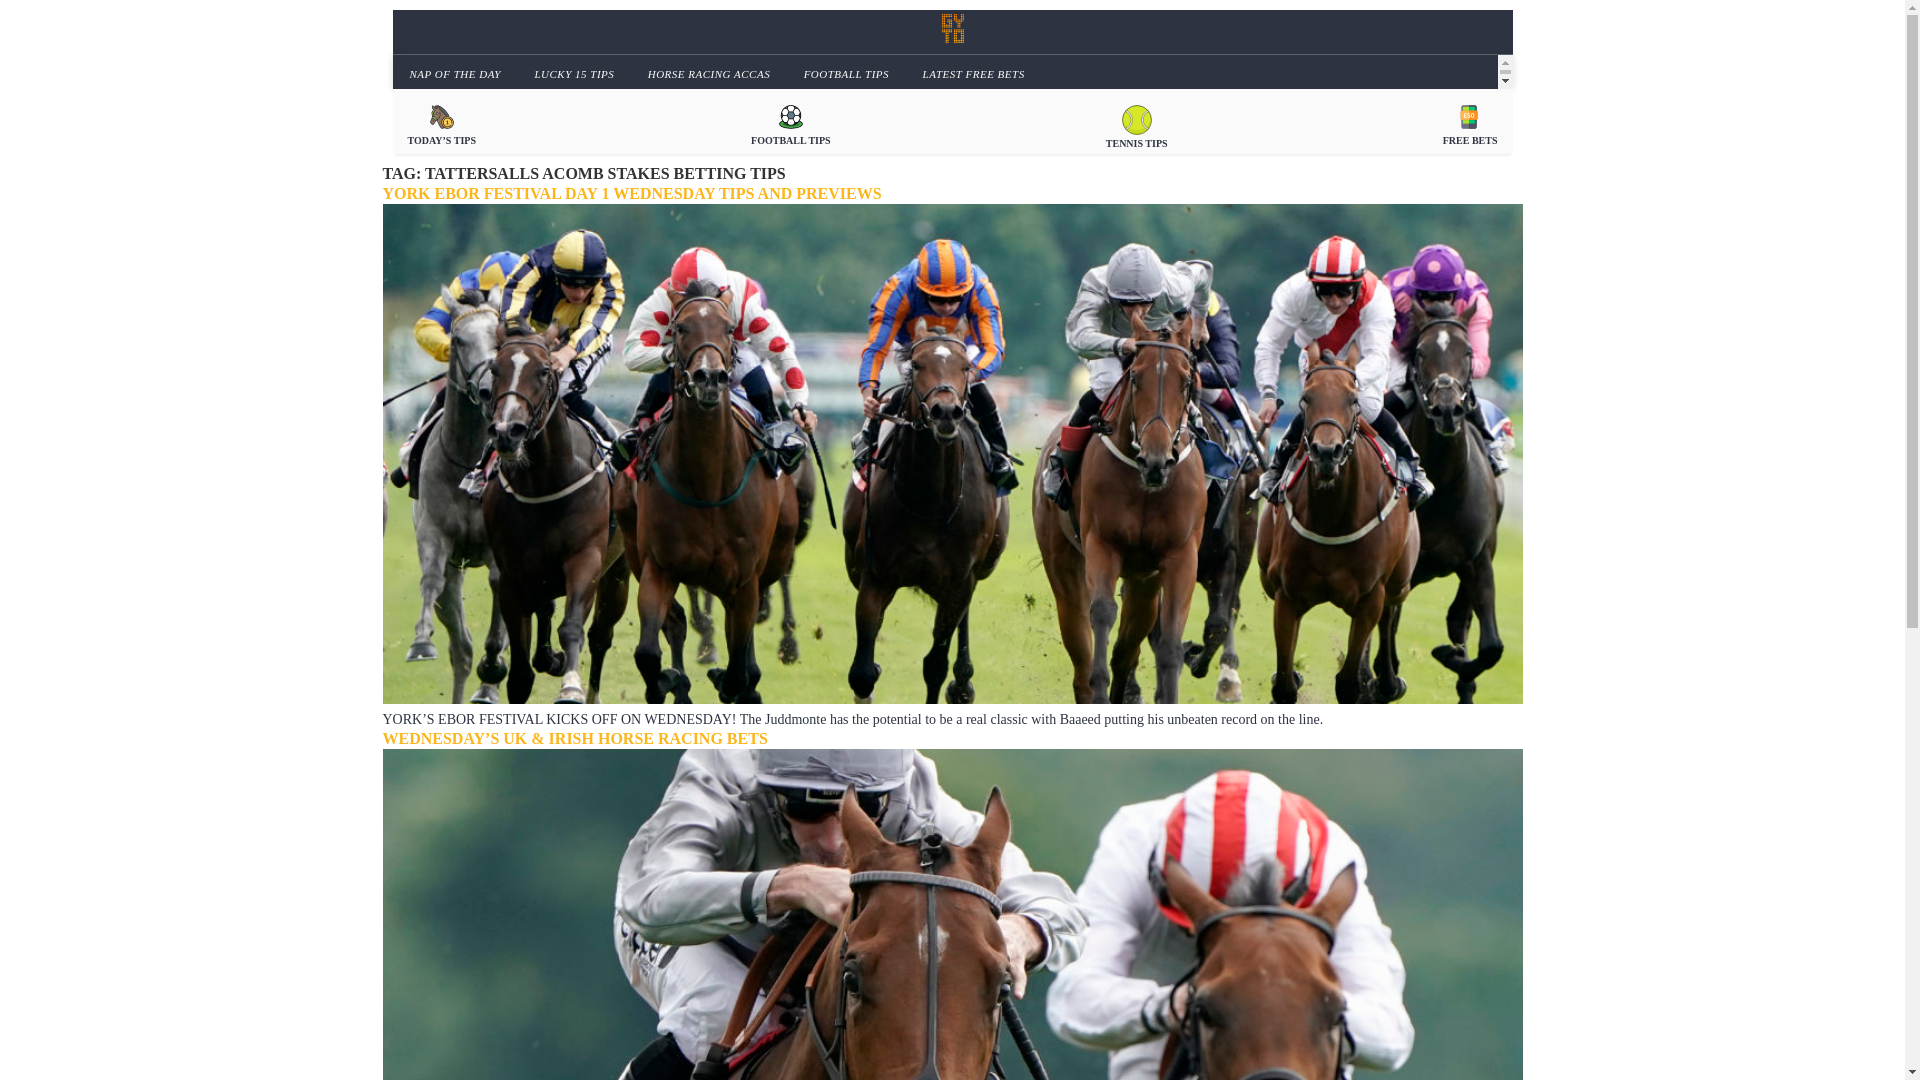  Describe the element at coordinates (452, 72) in the screenshot. I see `NAP OF THE DAY` at that location.